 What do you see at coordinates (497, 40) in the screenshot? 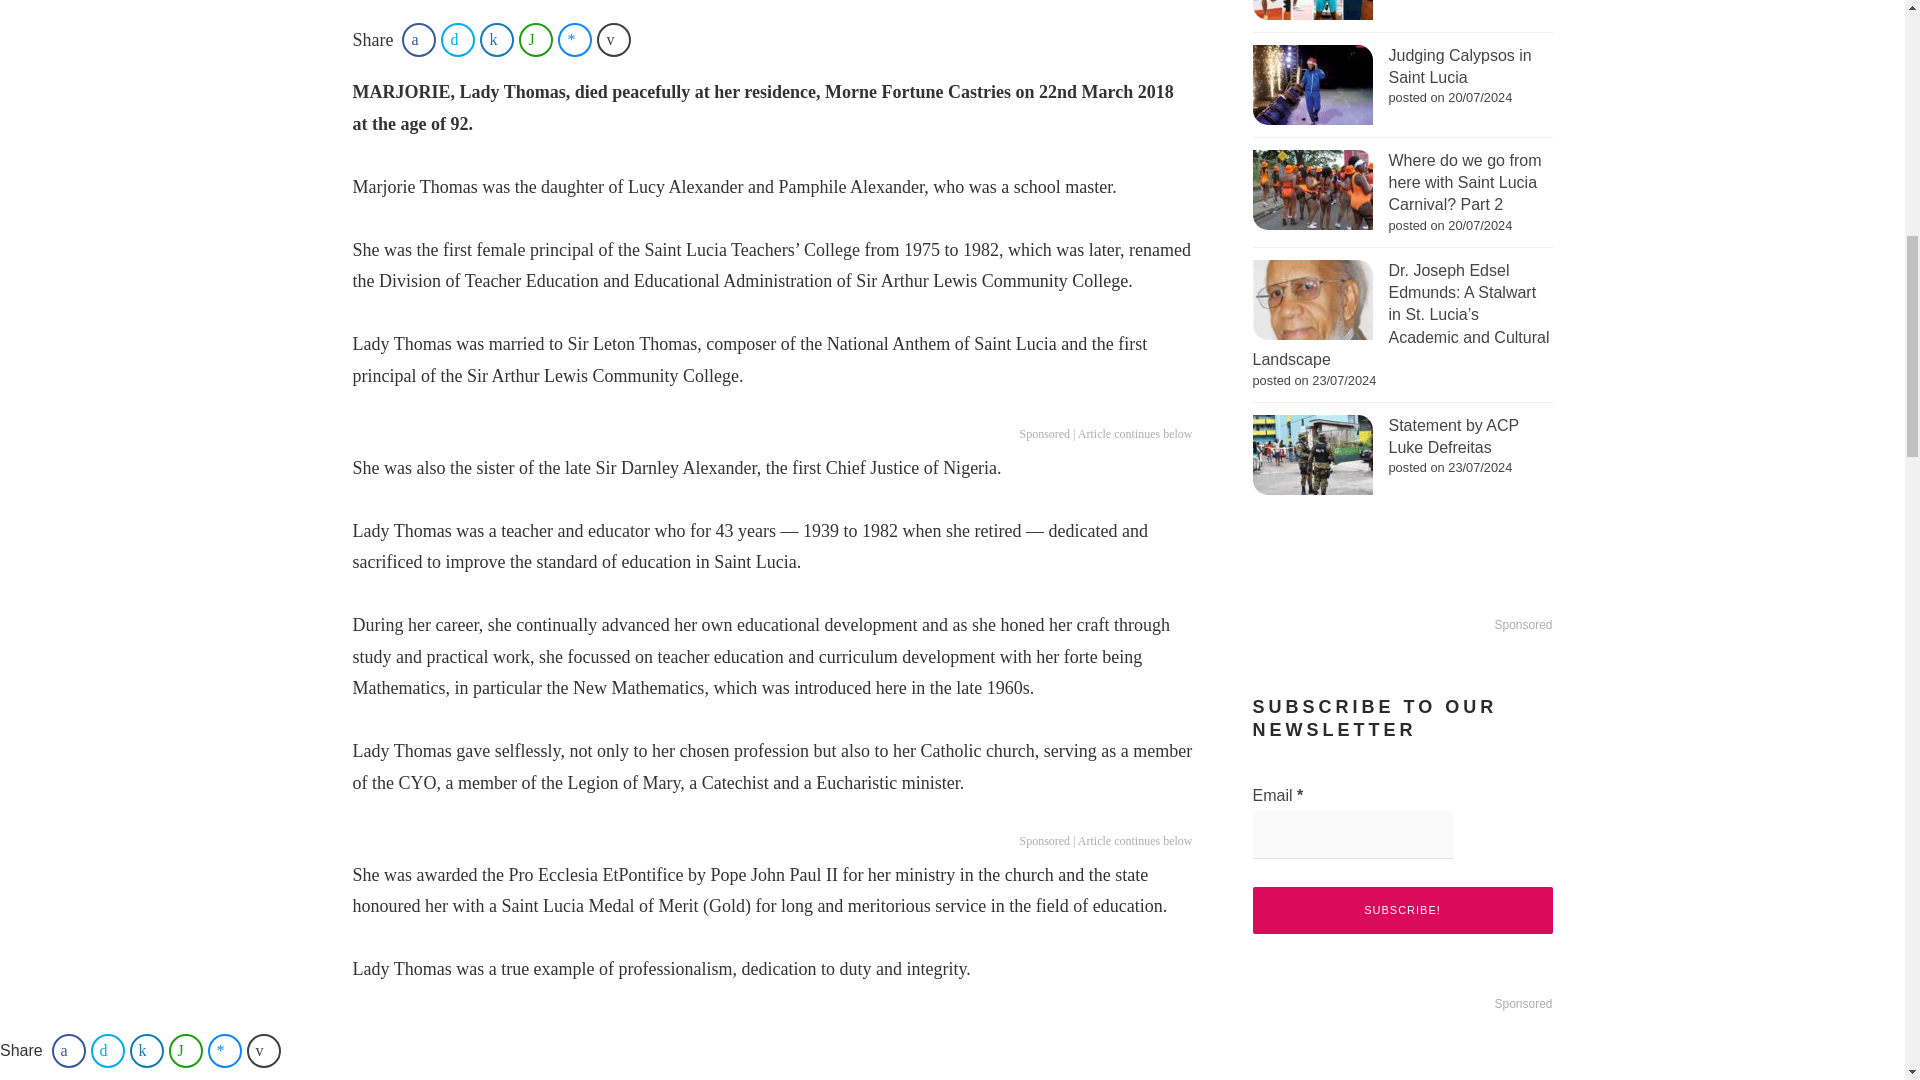
I see `Share on LinkedIn` at bounding box center [497, 40].